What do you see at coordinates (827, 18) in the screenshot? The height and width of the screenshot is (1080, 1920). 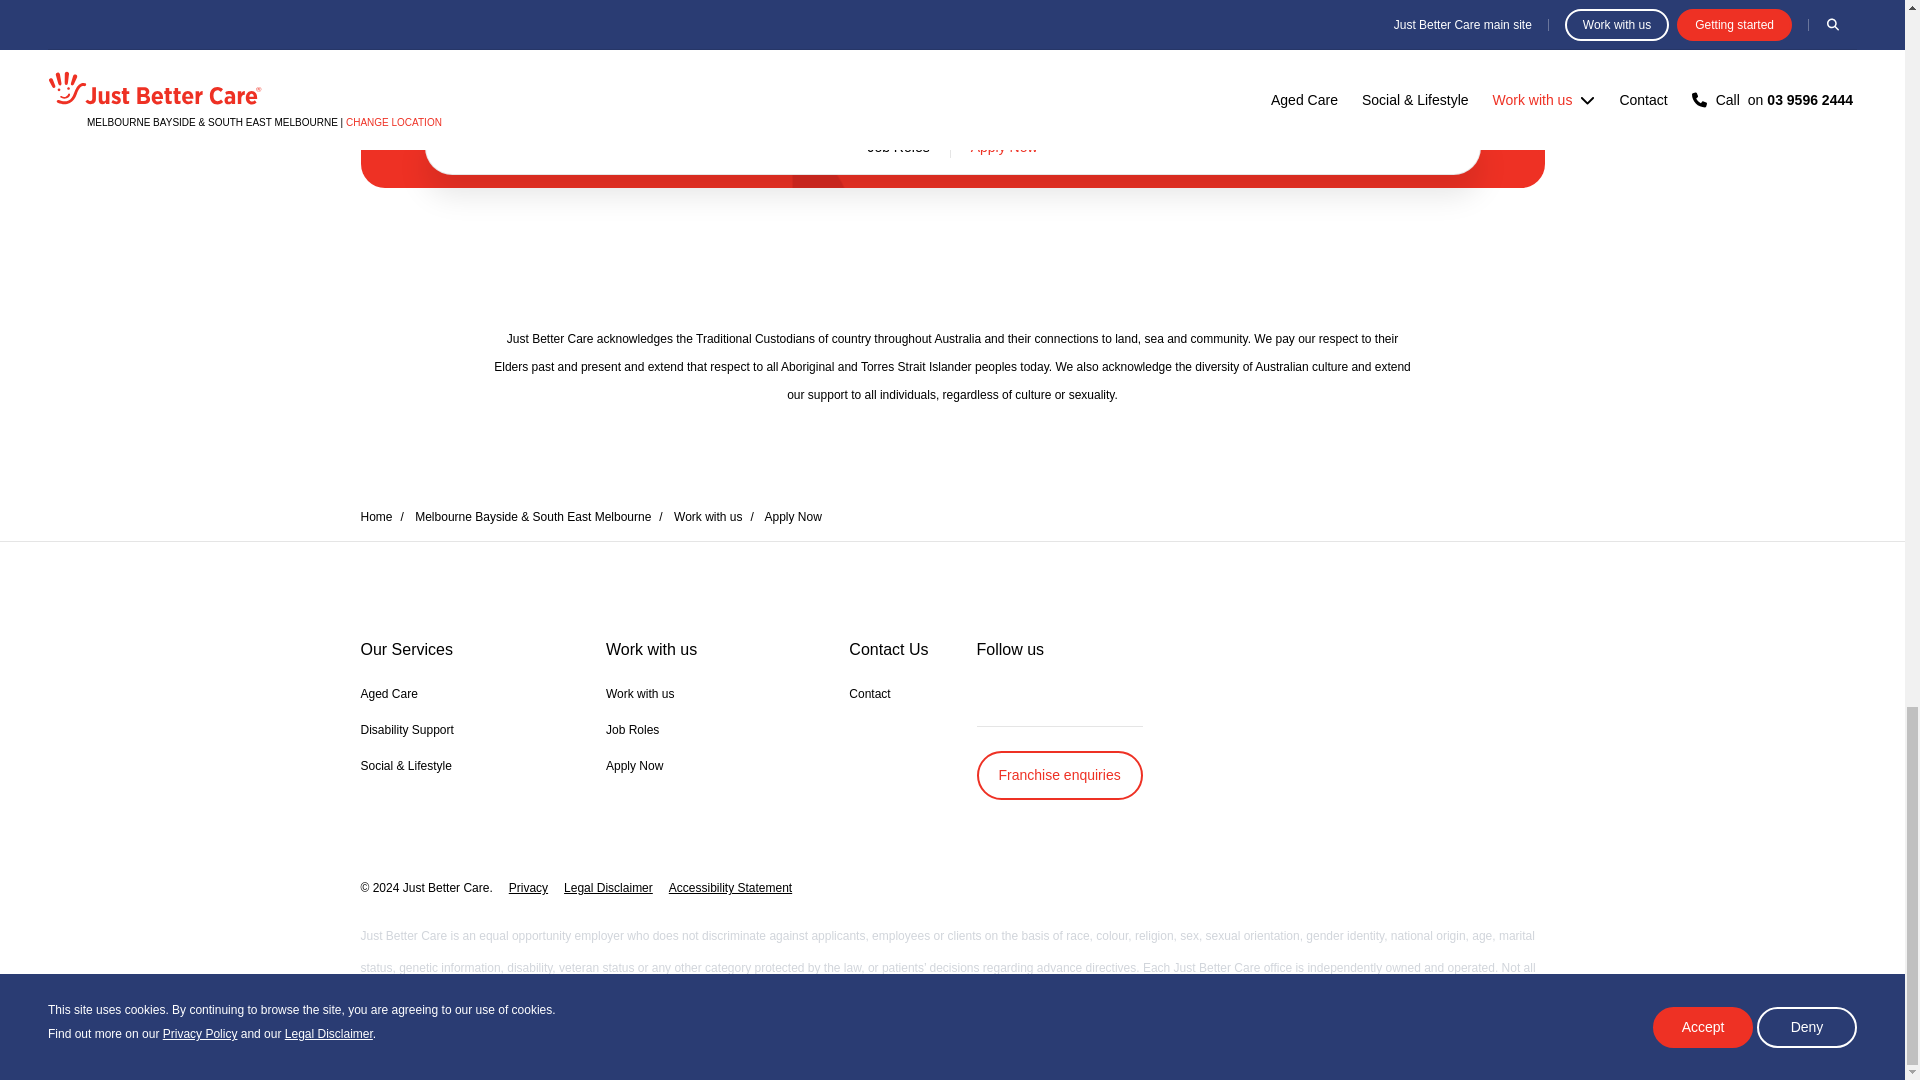 I see `Privacy Policy` at bounding box center [827, 18].